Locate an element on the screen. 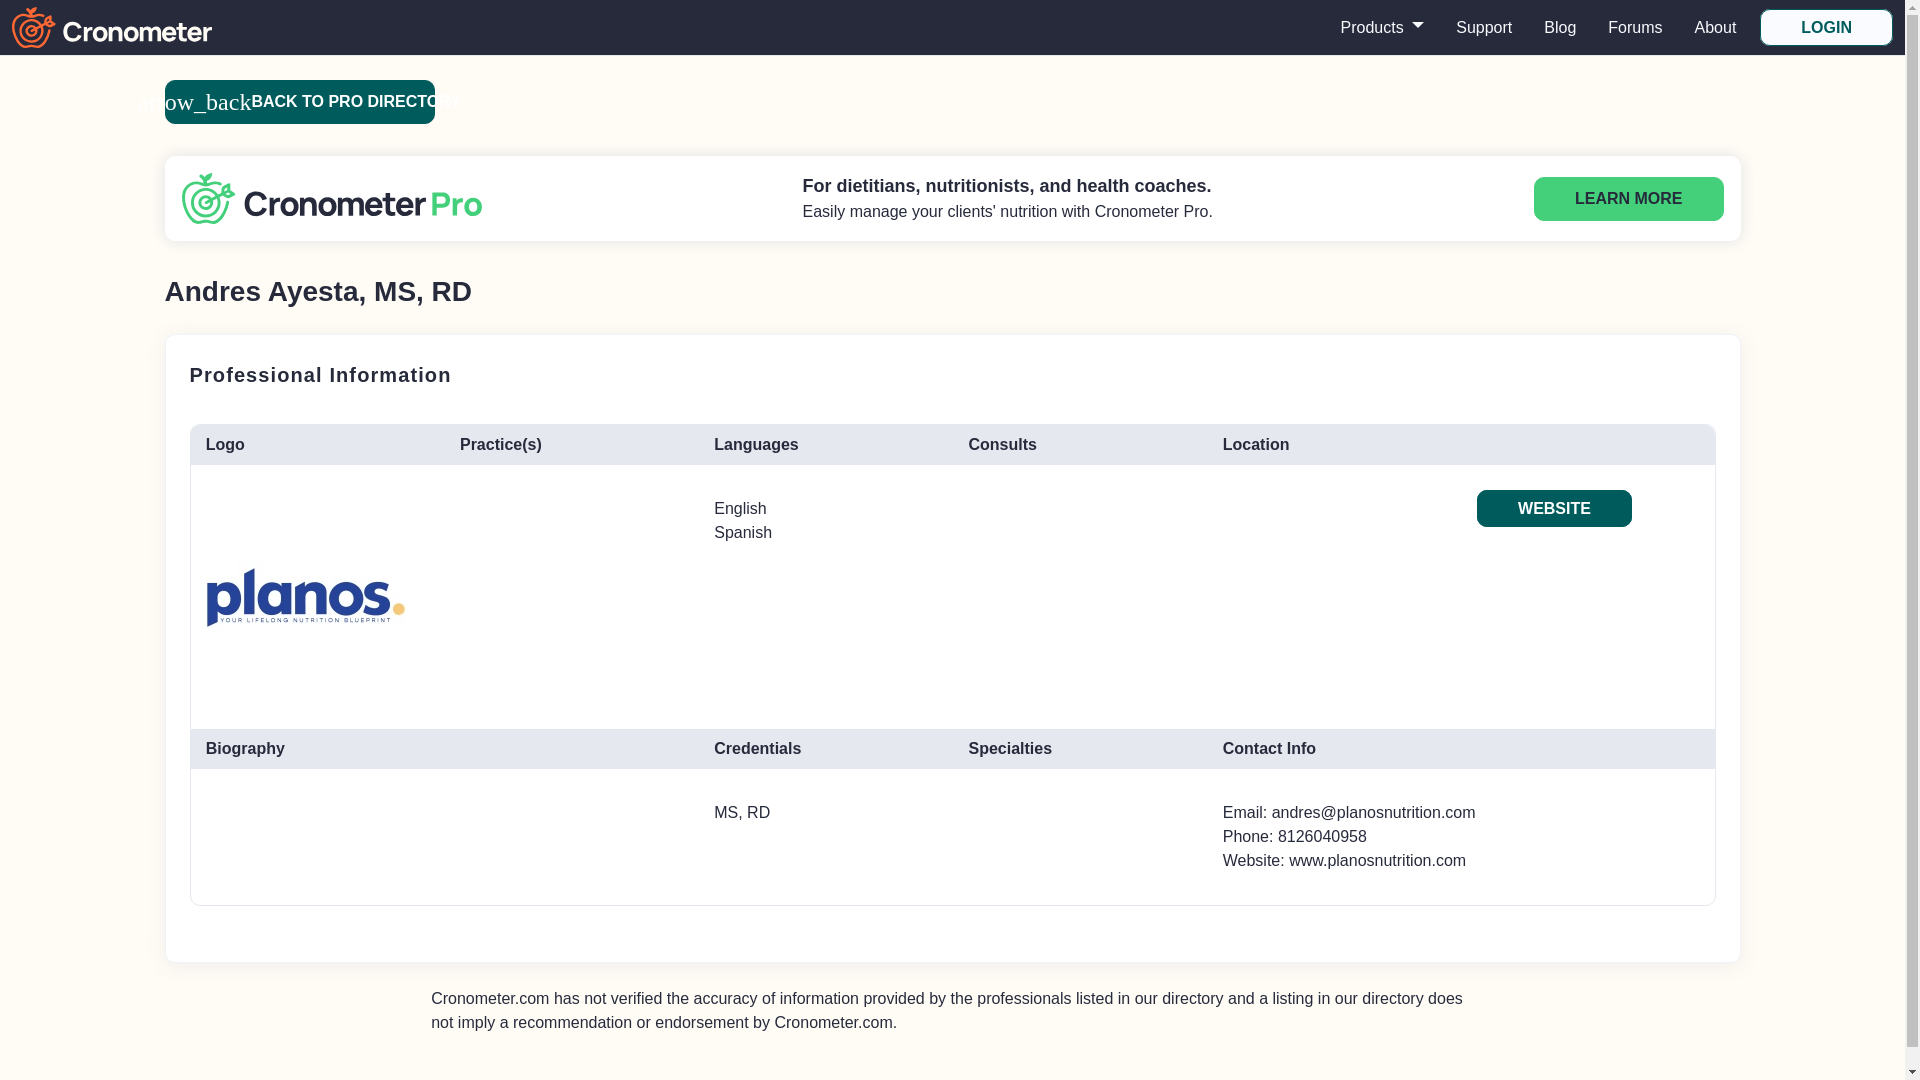 This screenshot has height=1080, width=1920. Products is located at coordinates (1382, 27).